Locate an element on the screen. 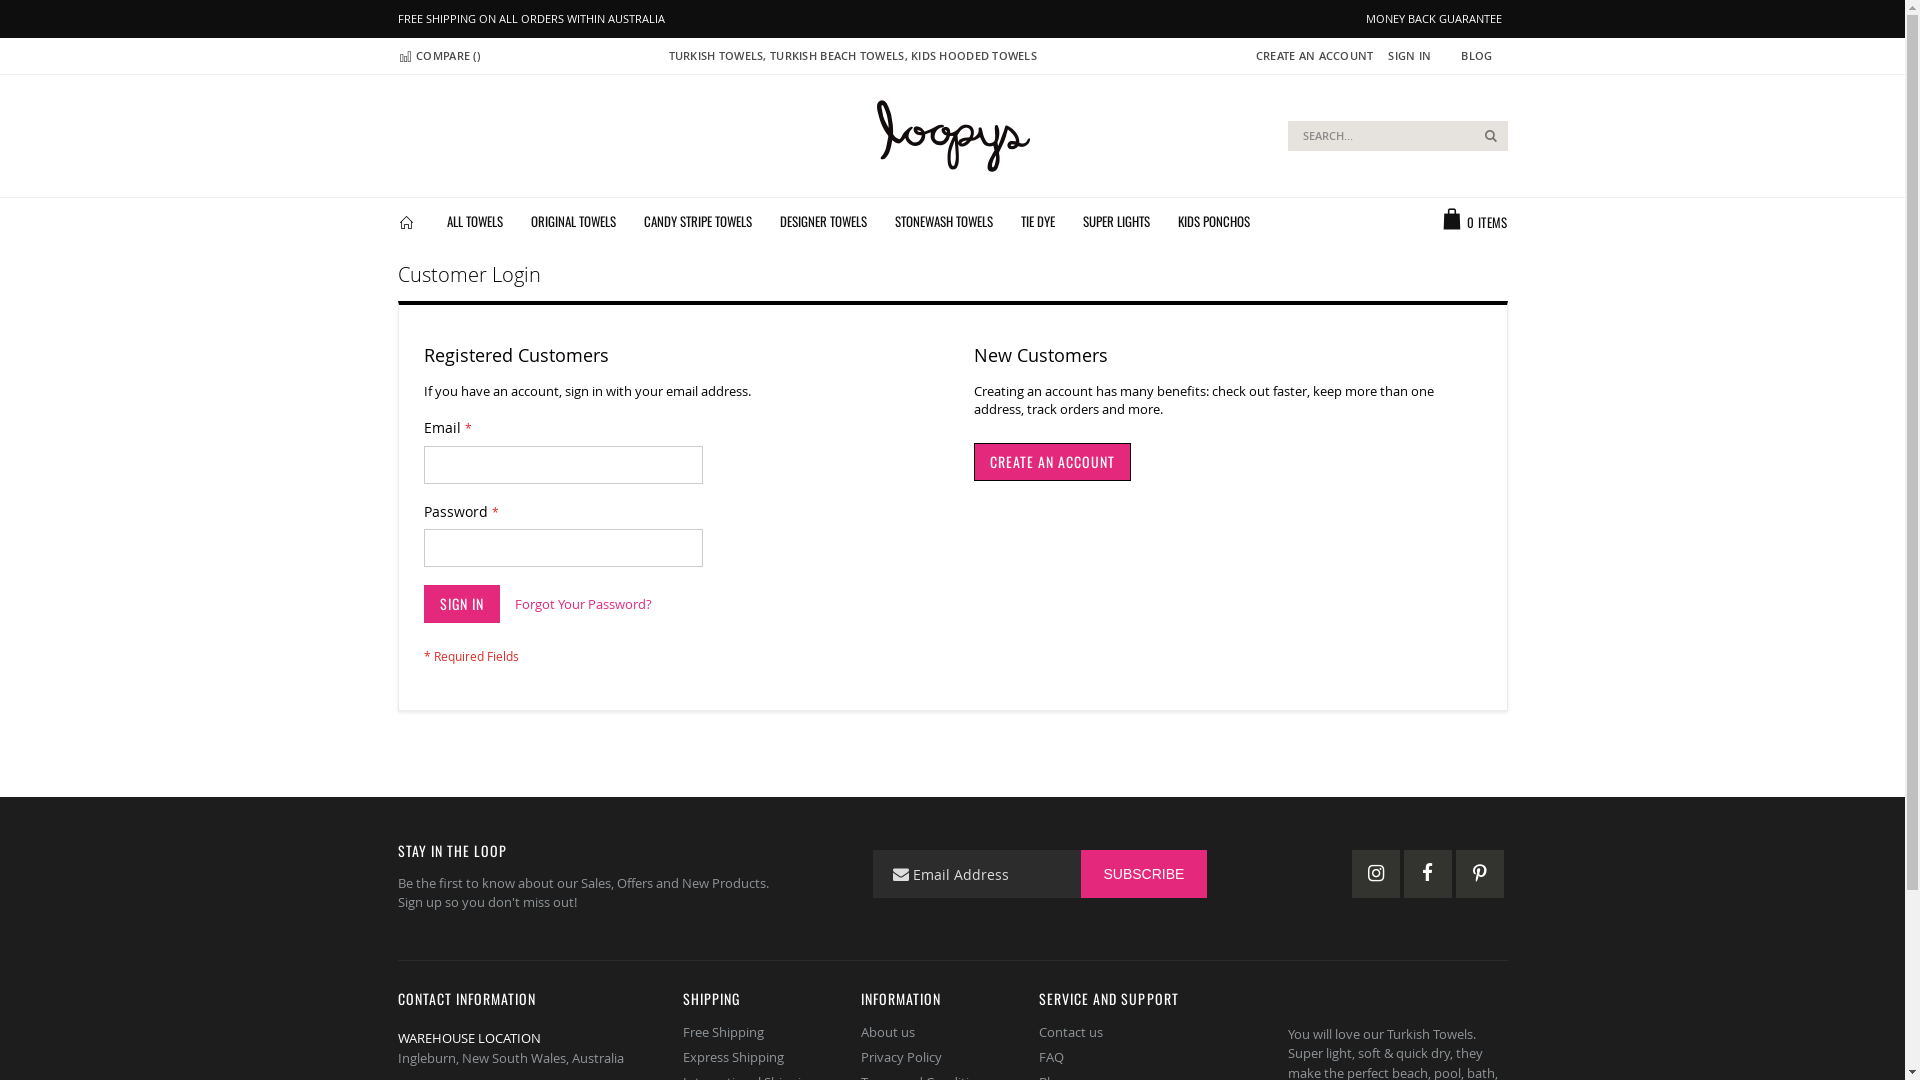 This screenshot has height=1080, width=1920. SUPER LIGHTS is located at coordinates (1116, 221).